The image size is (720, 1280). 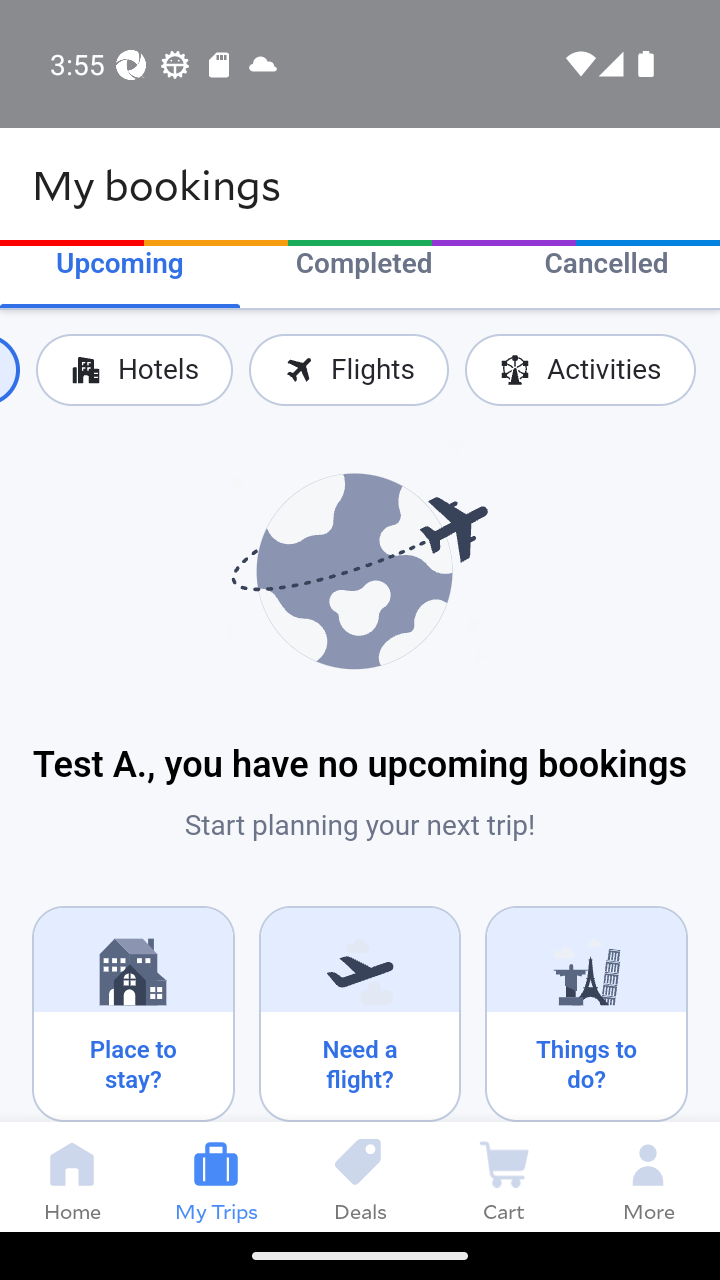 I want to click on Cart, so click(x=504, y=1176).